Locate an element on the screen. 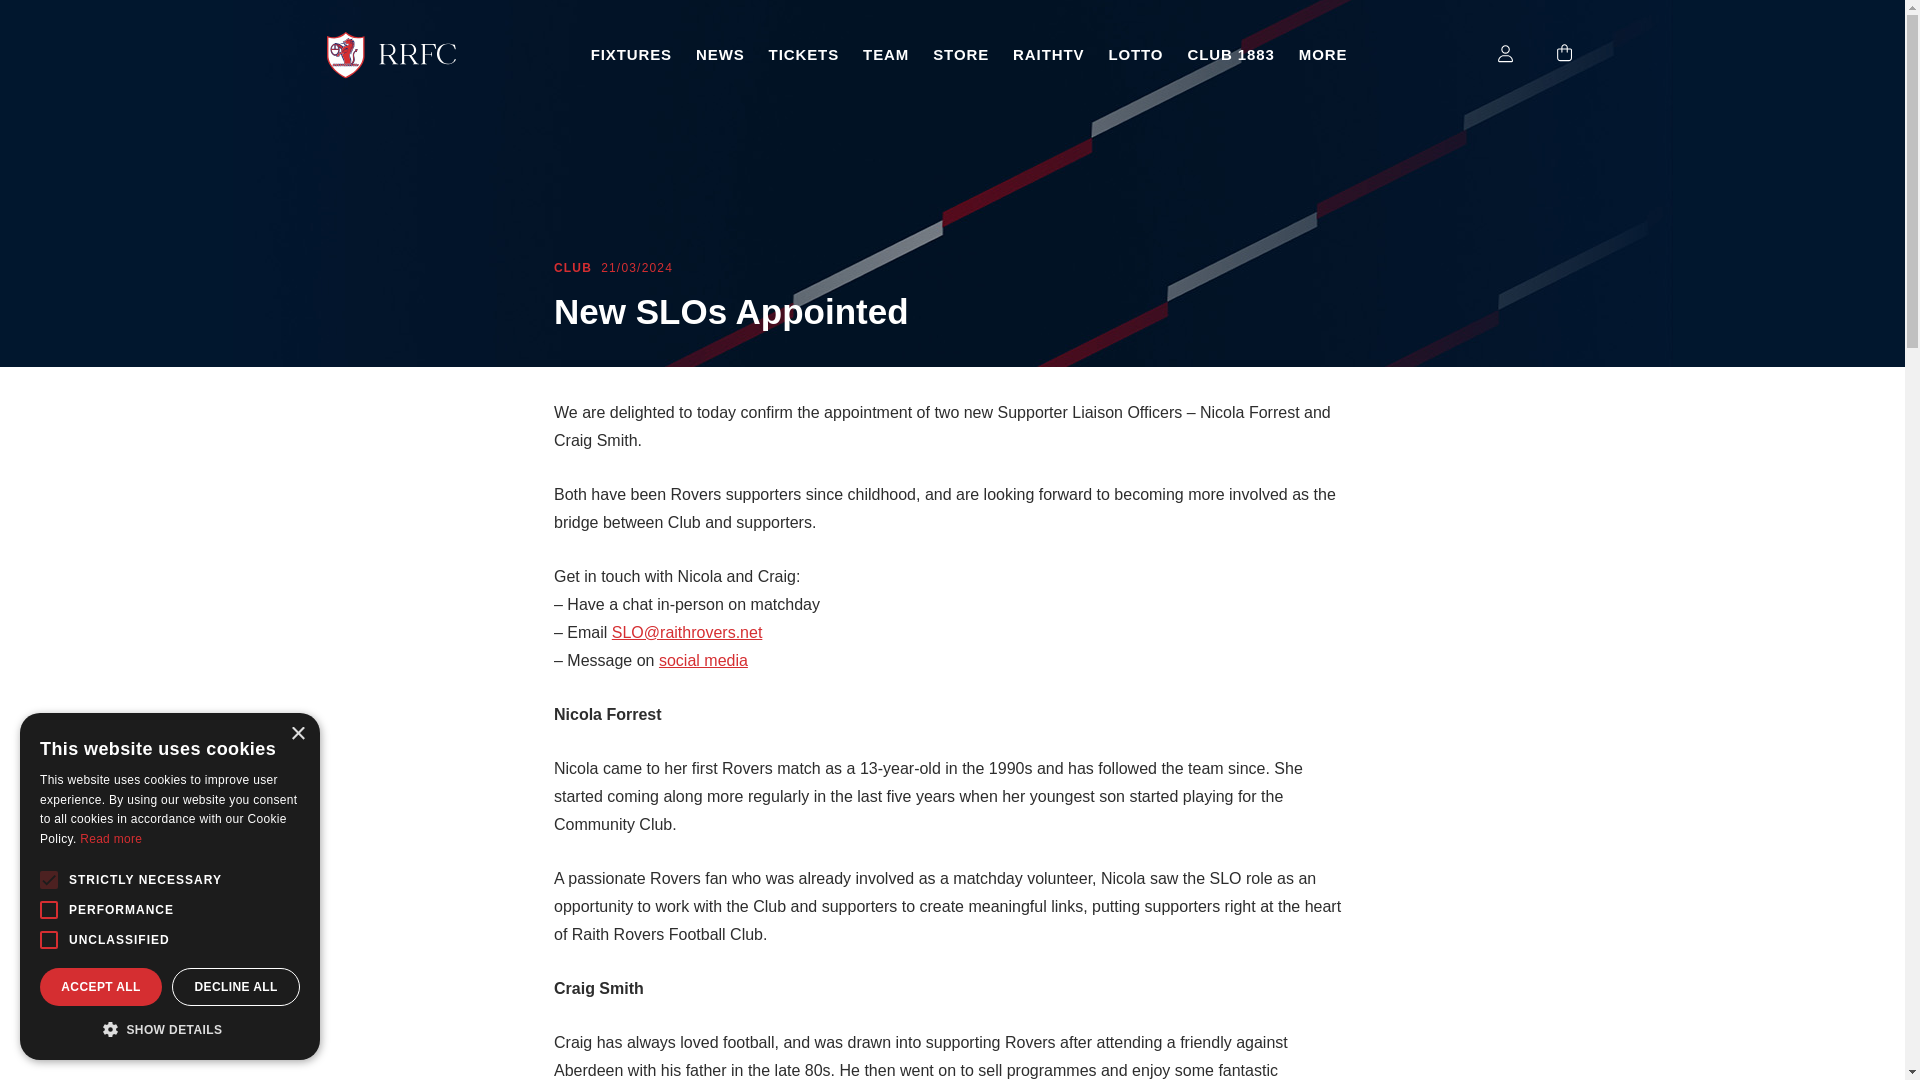 The image size is (1920, 1080). TICKETS is located at coordinates (803, 56).